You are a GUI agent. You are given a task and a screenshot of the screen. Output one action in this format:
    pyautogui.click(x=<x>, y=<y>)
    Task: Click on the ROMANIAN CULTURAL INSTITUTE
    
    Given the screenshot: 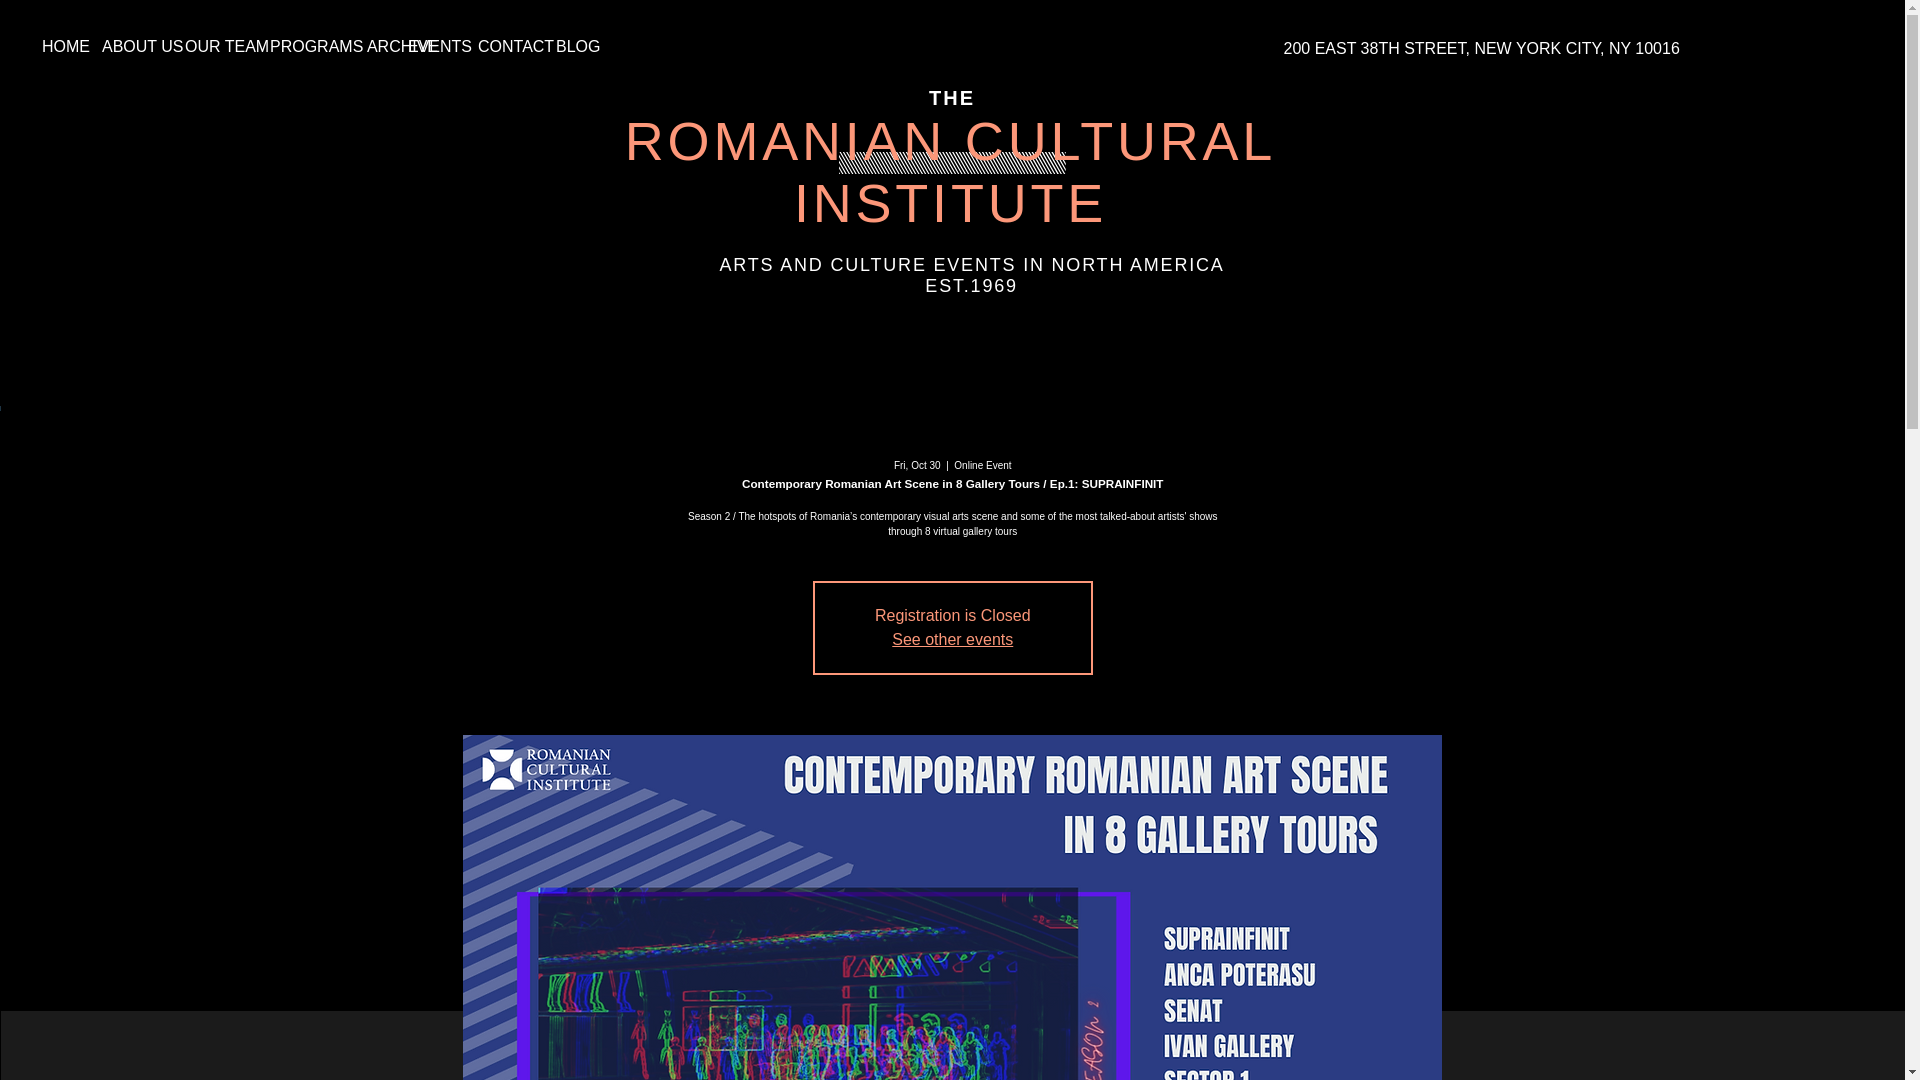 What is the action you would take?
    pyautogui.click(x=950, y=172)
    